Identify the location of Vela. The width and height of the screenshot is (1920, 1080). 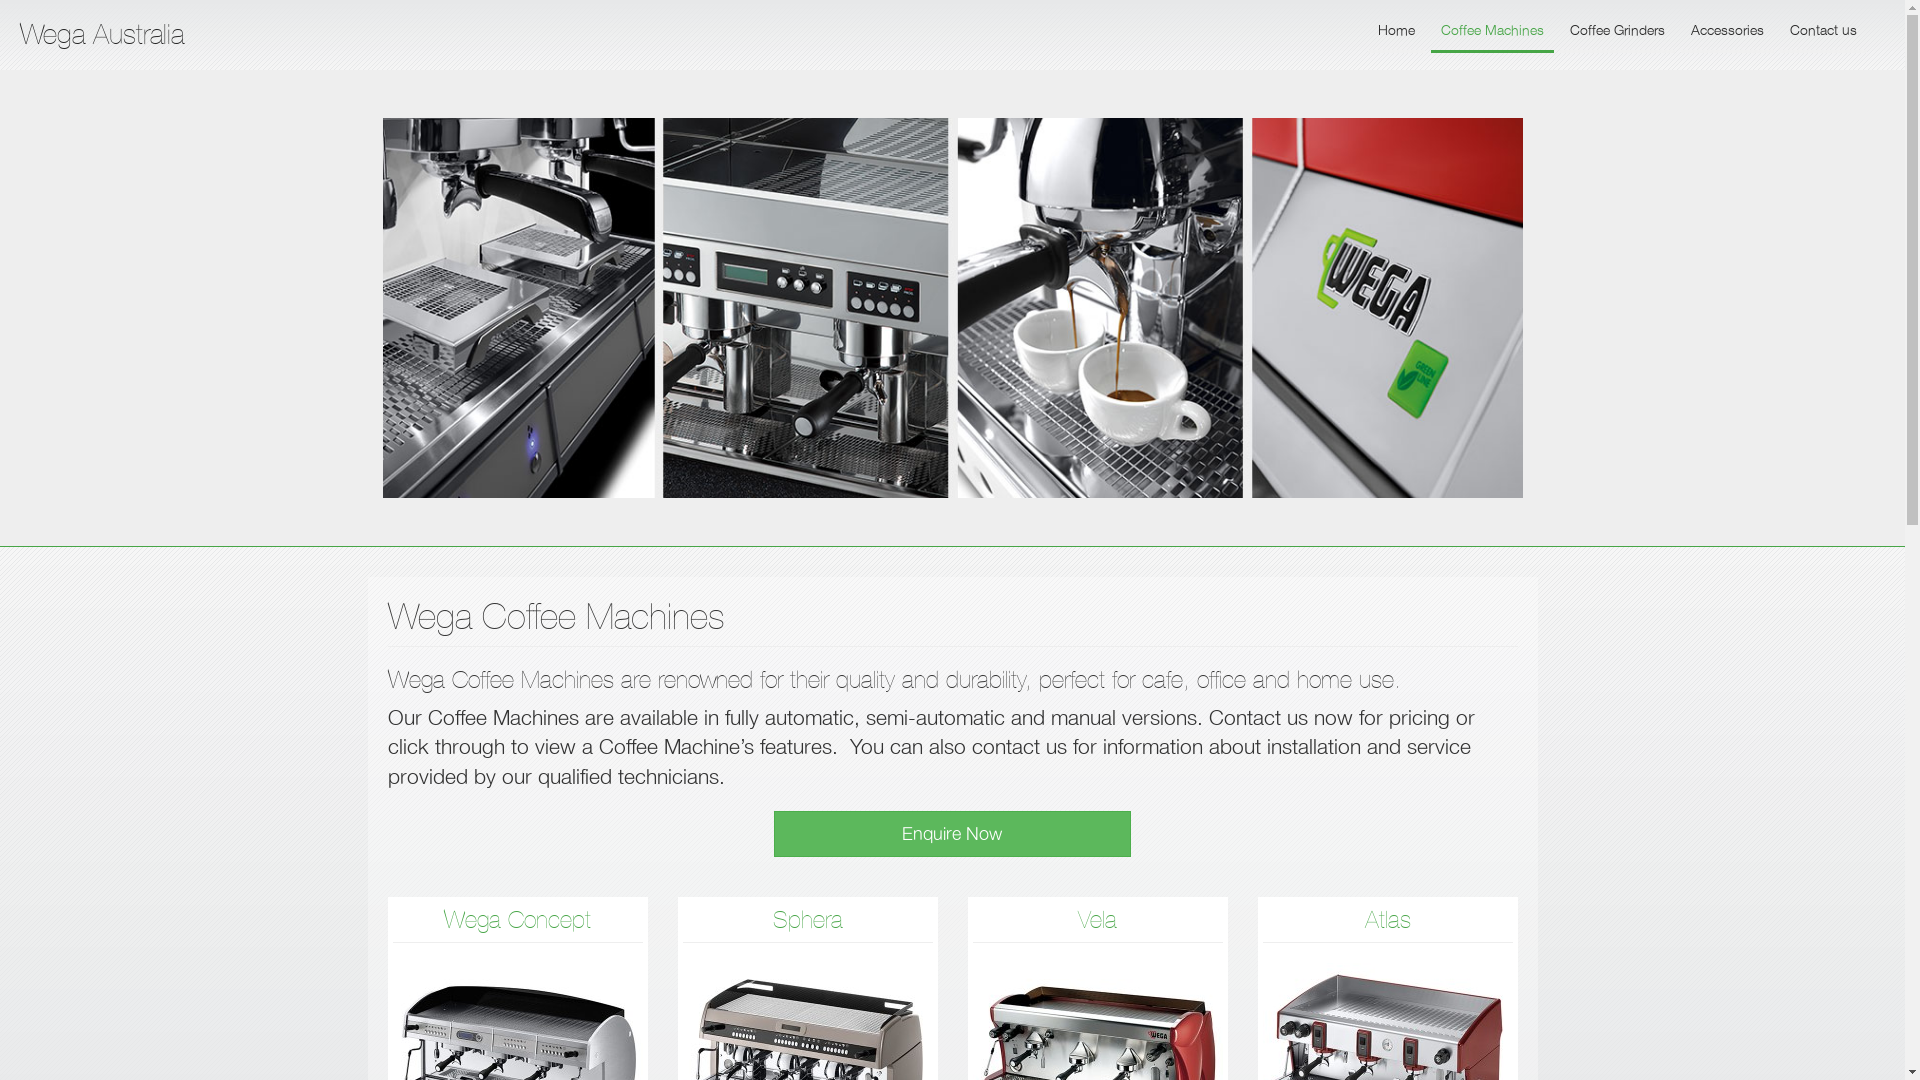
(1098, 920).